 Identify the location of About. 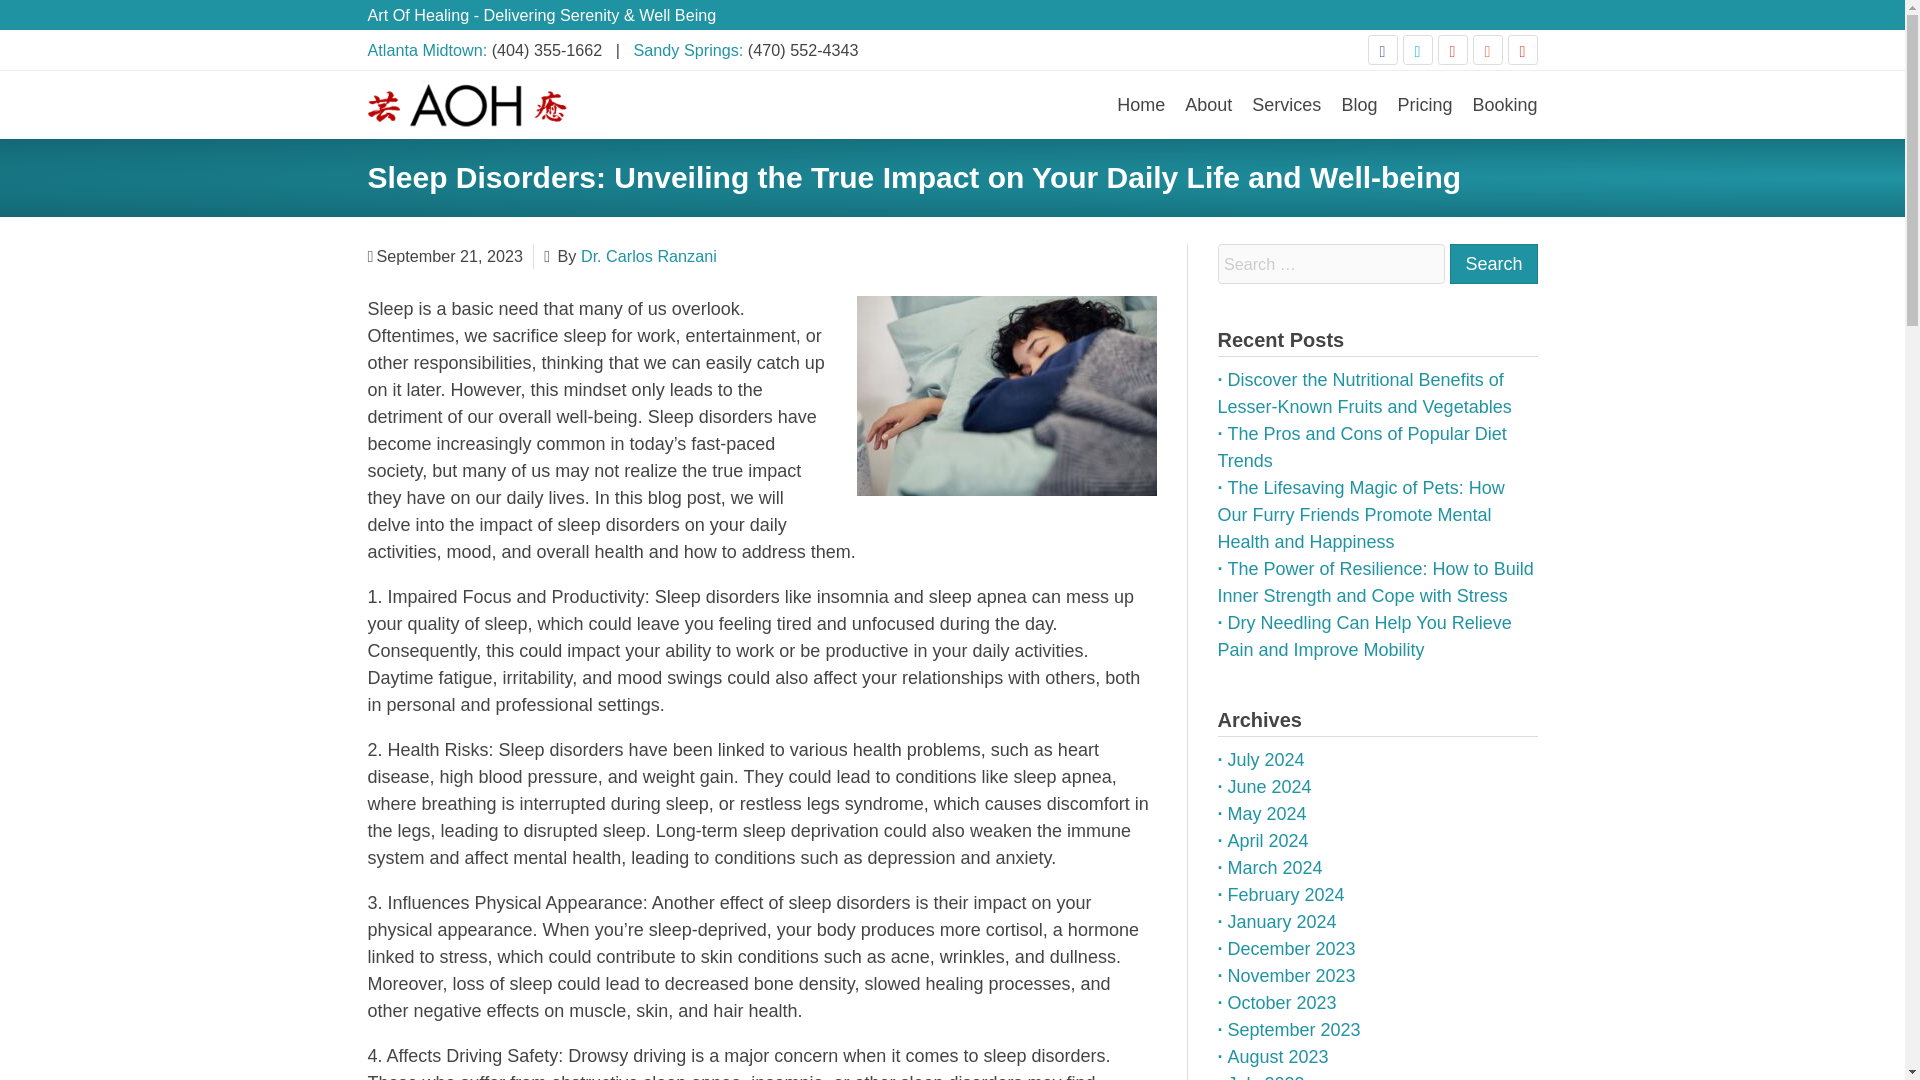
(1208, 104).